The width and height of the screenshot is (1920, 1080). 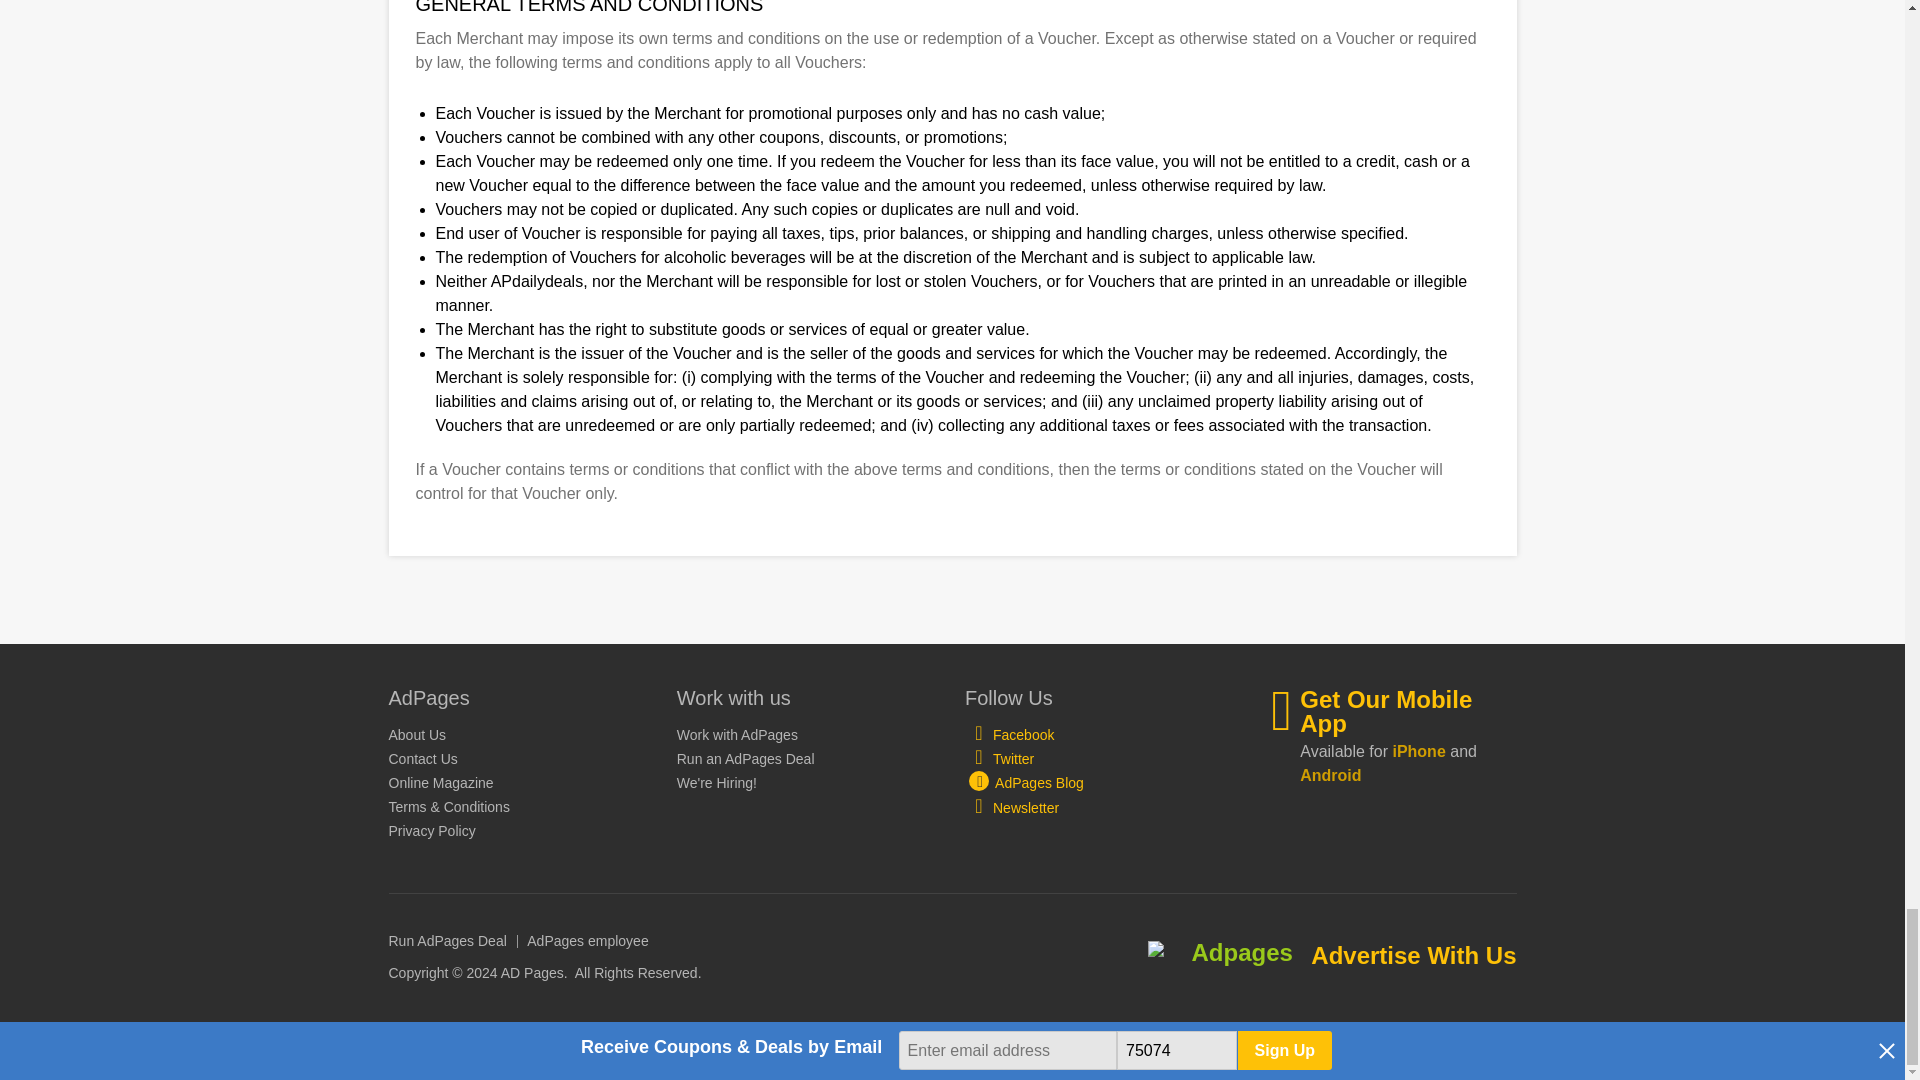 What do you see at coordinates (1000, 759) in the screenshot?
I see `Twitter` at bounding box center [1000, 759].